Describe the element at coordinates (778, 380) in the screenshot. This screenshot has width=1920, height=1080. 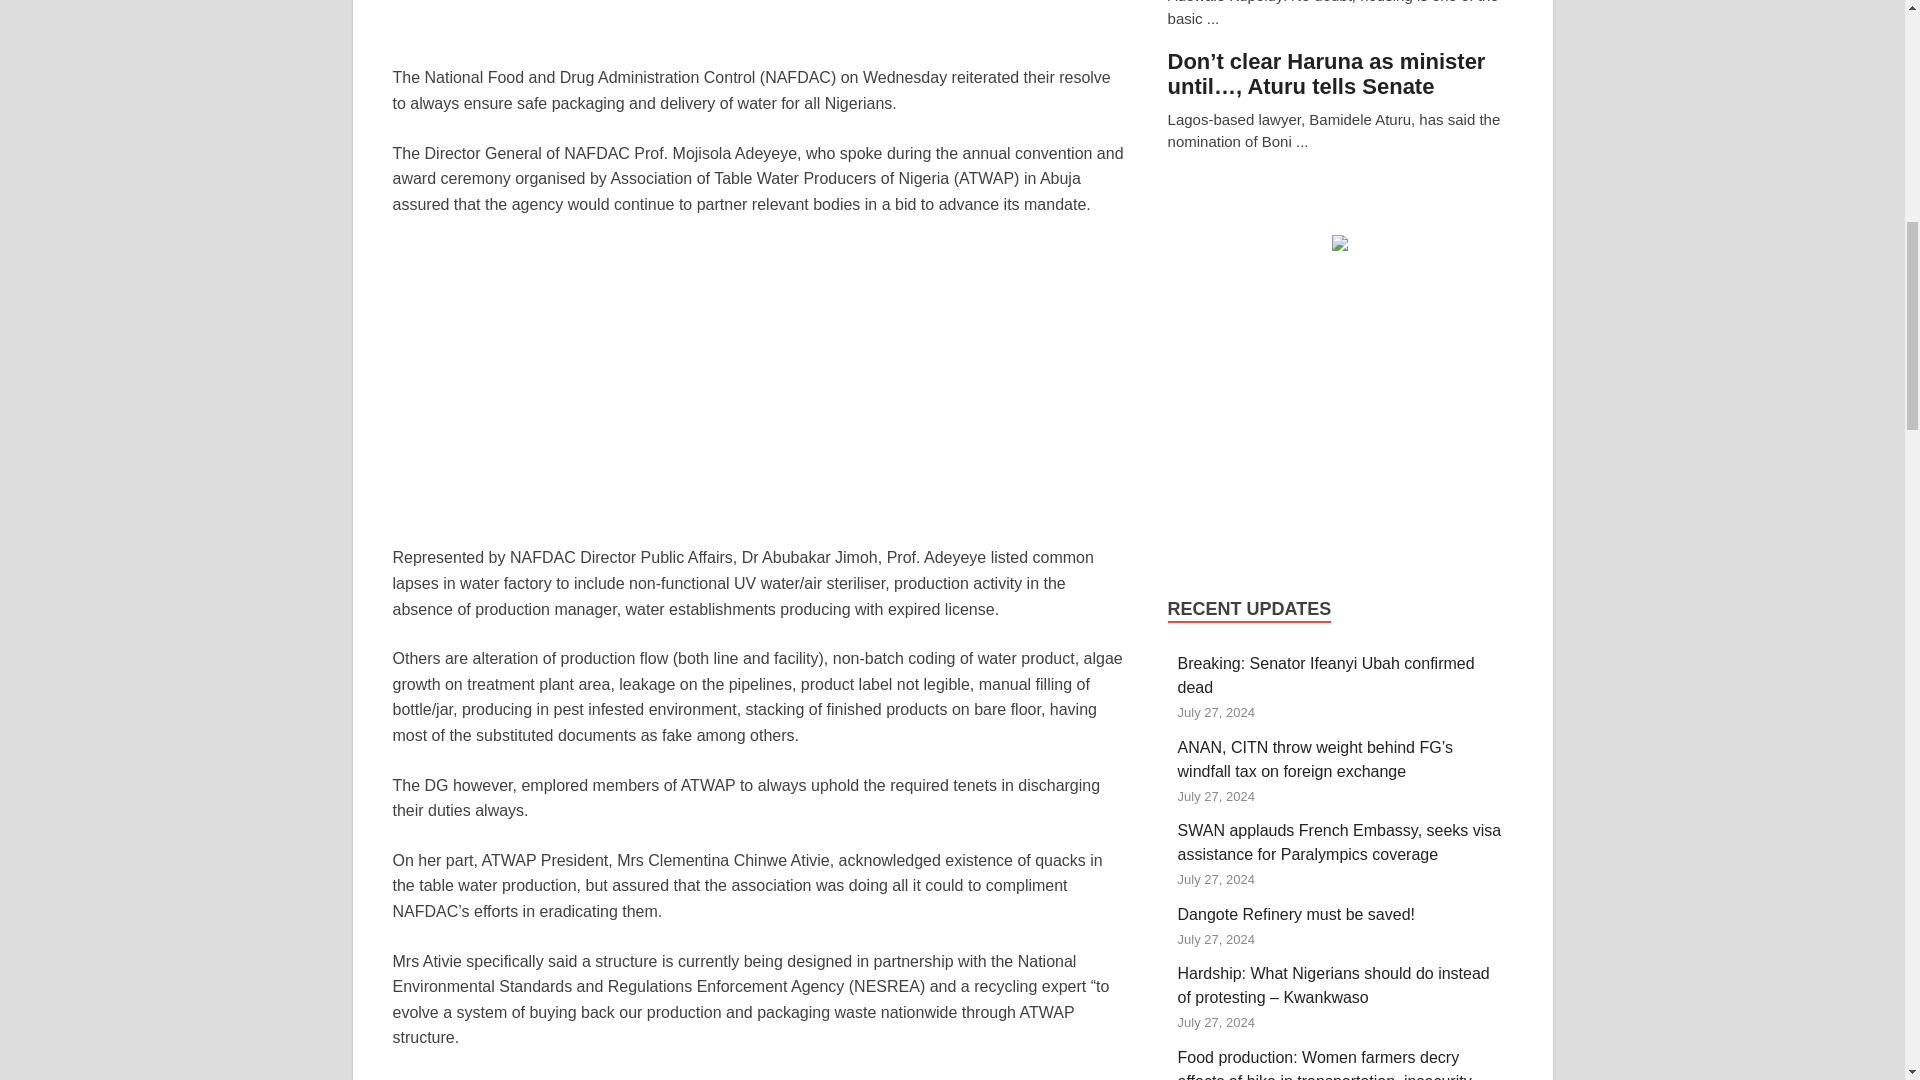
I see `Advertisement` at that location.